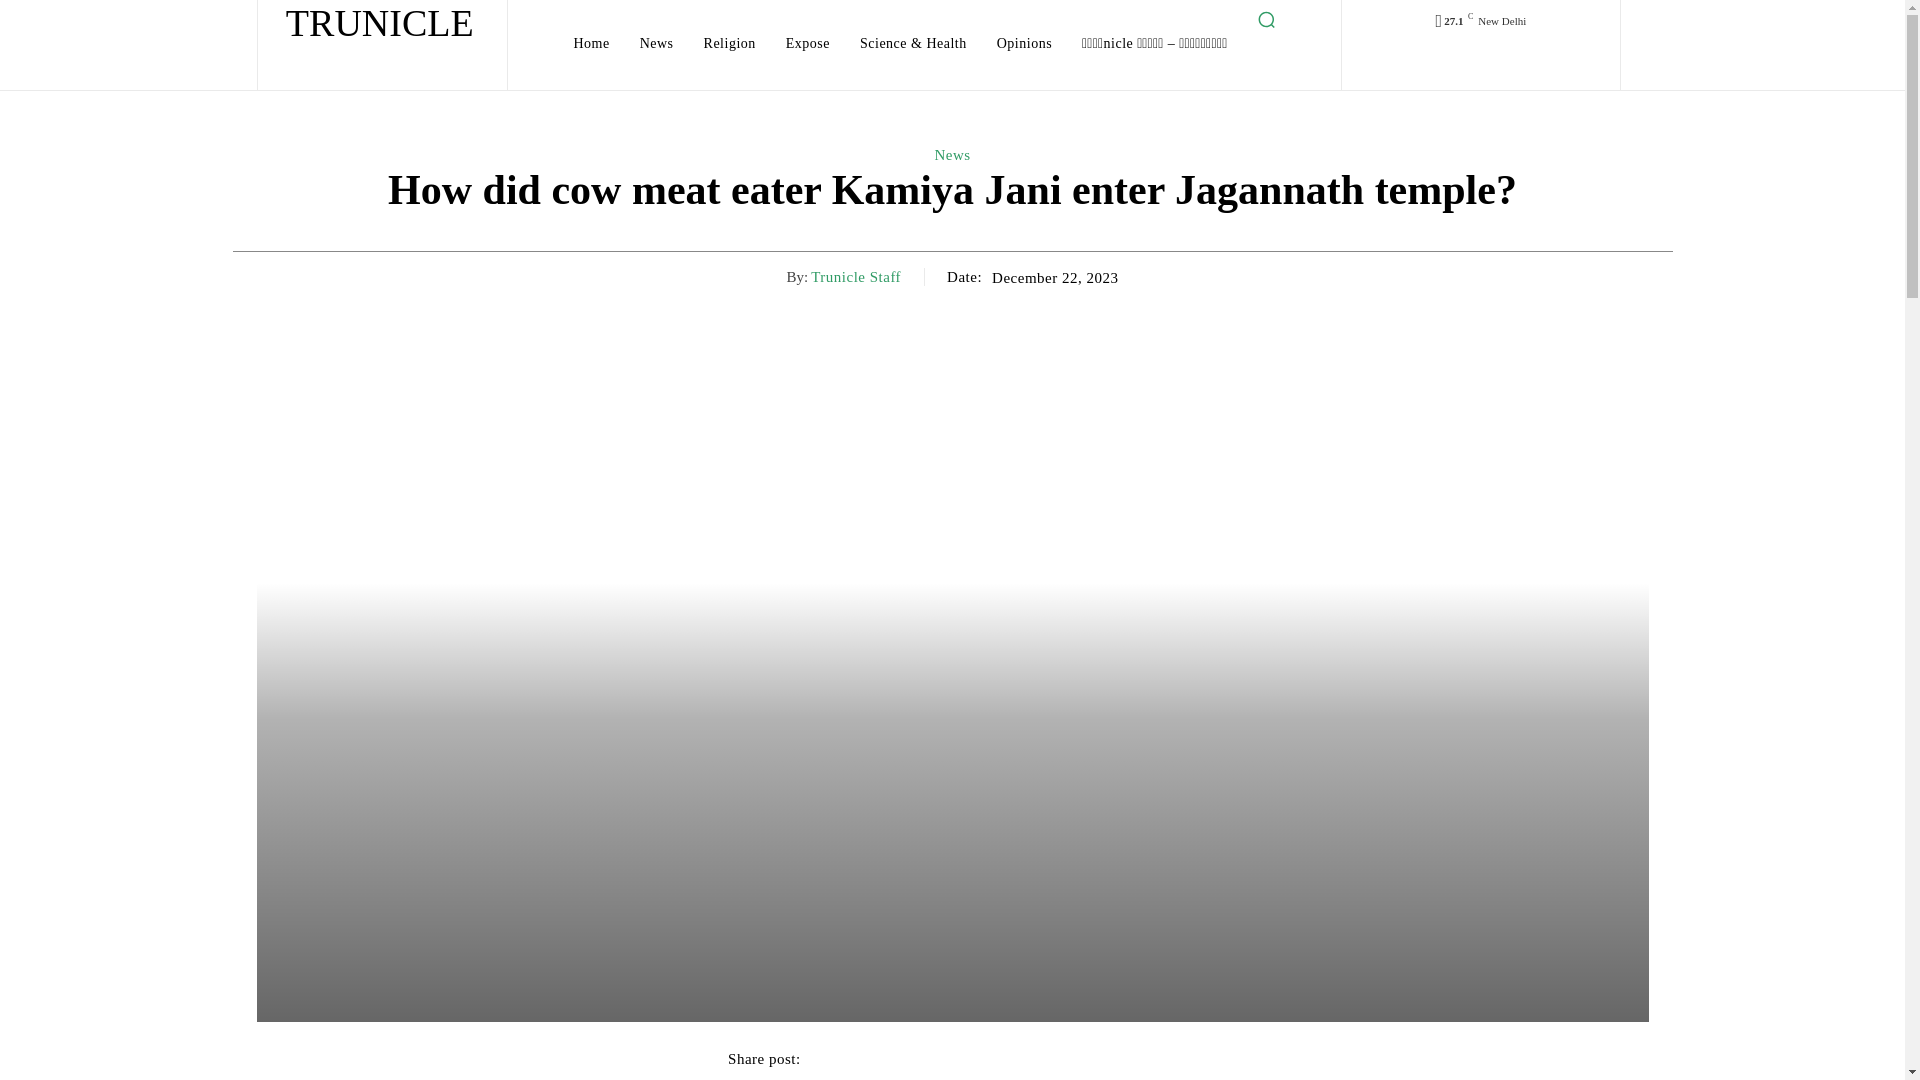 The width and height of the screenshot is (1920, 1080). I want to click on Opinions, so click(1024, 44).